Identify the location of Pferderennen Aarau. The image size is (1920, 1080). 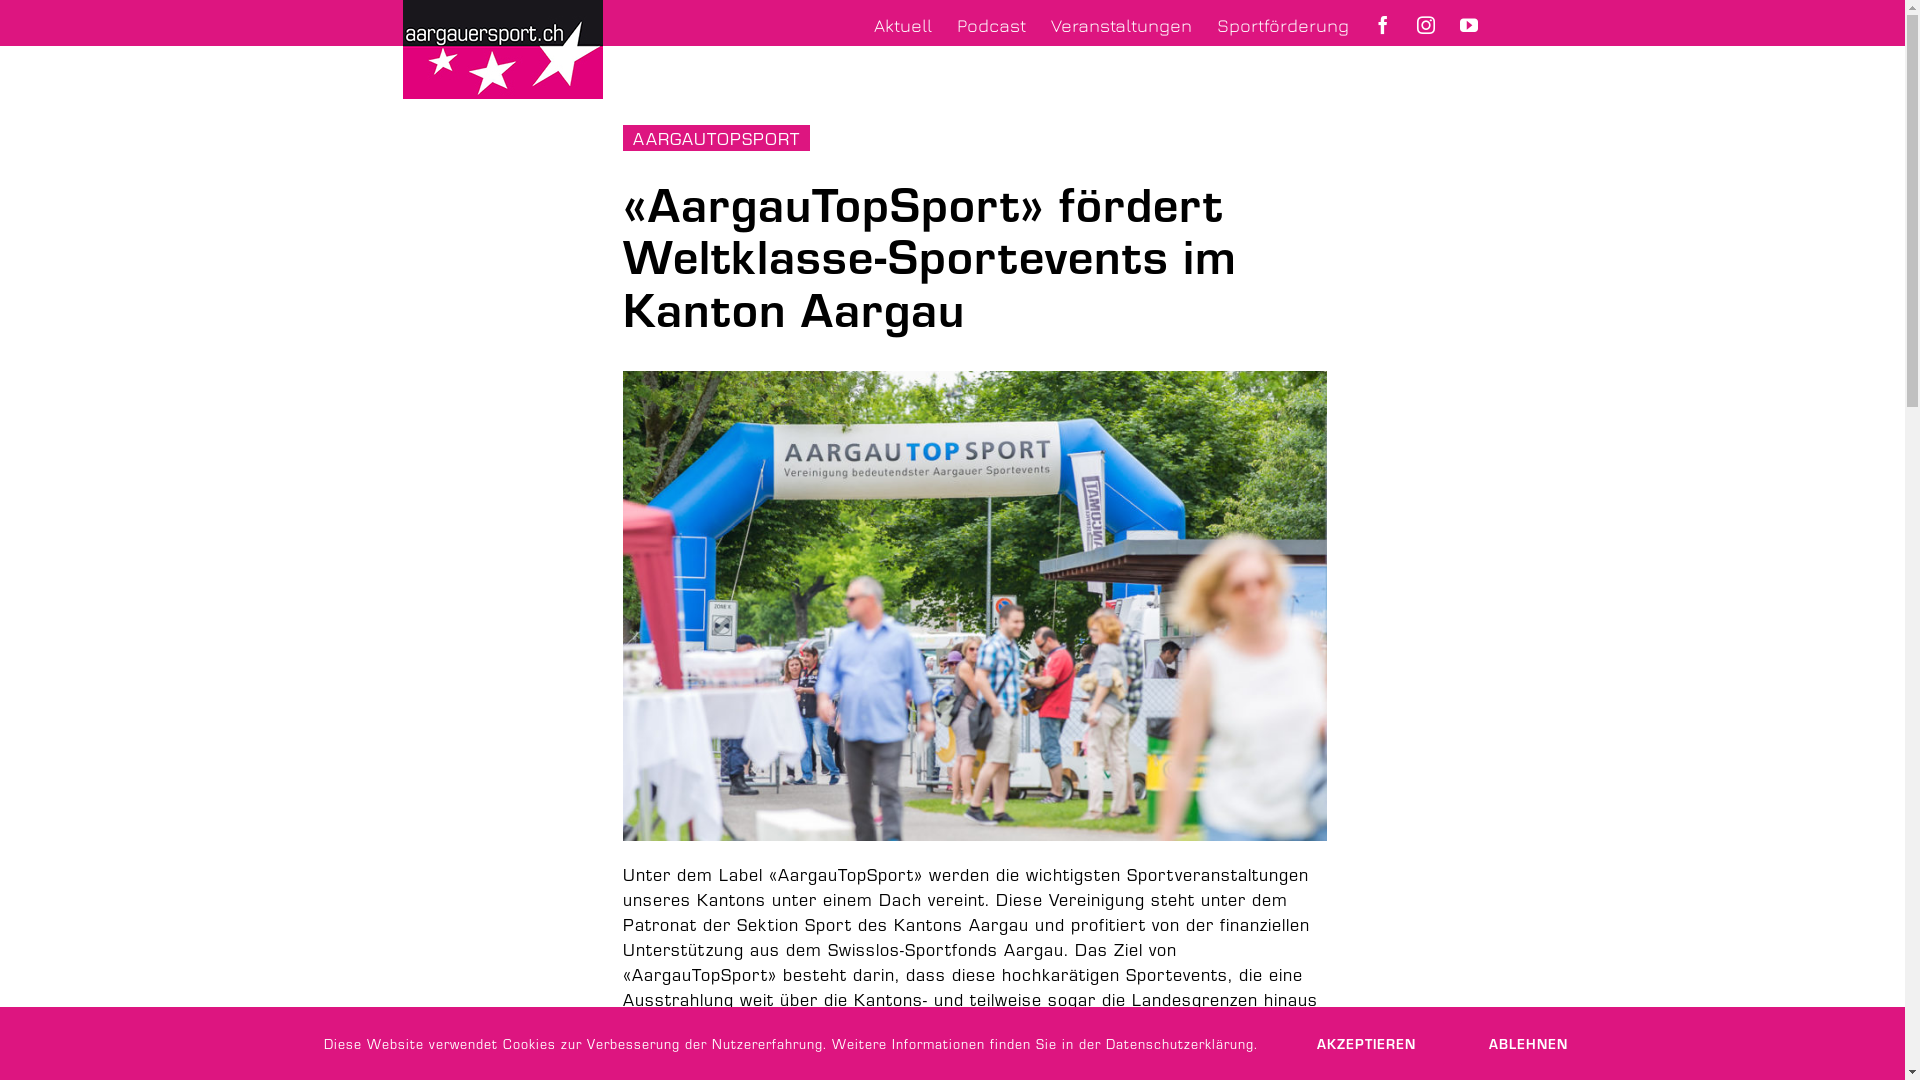
(974, 606).